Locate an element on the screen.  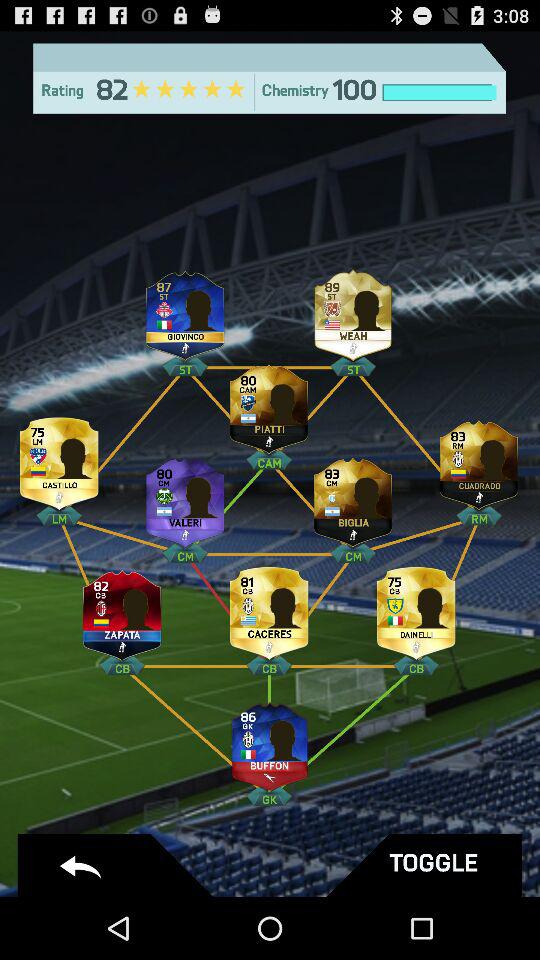
change player is located at coordinates (353, 310).